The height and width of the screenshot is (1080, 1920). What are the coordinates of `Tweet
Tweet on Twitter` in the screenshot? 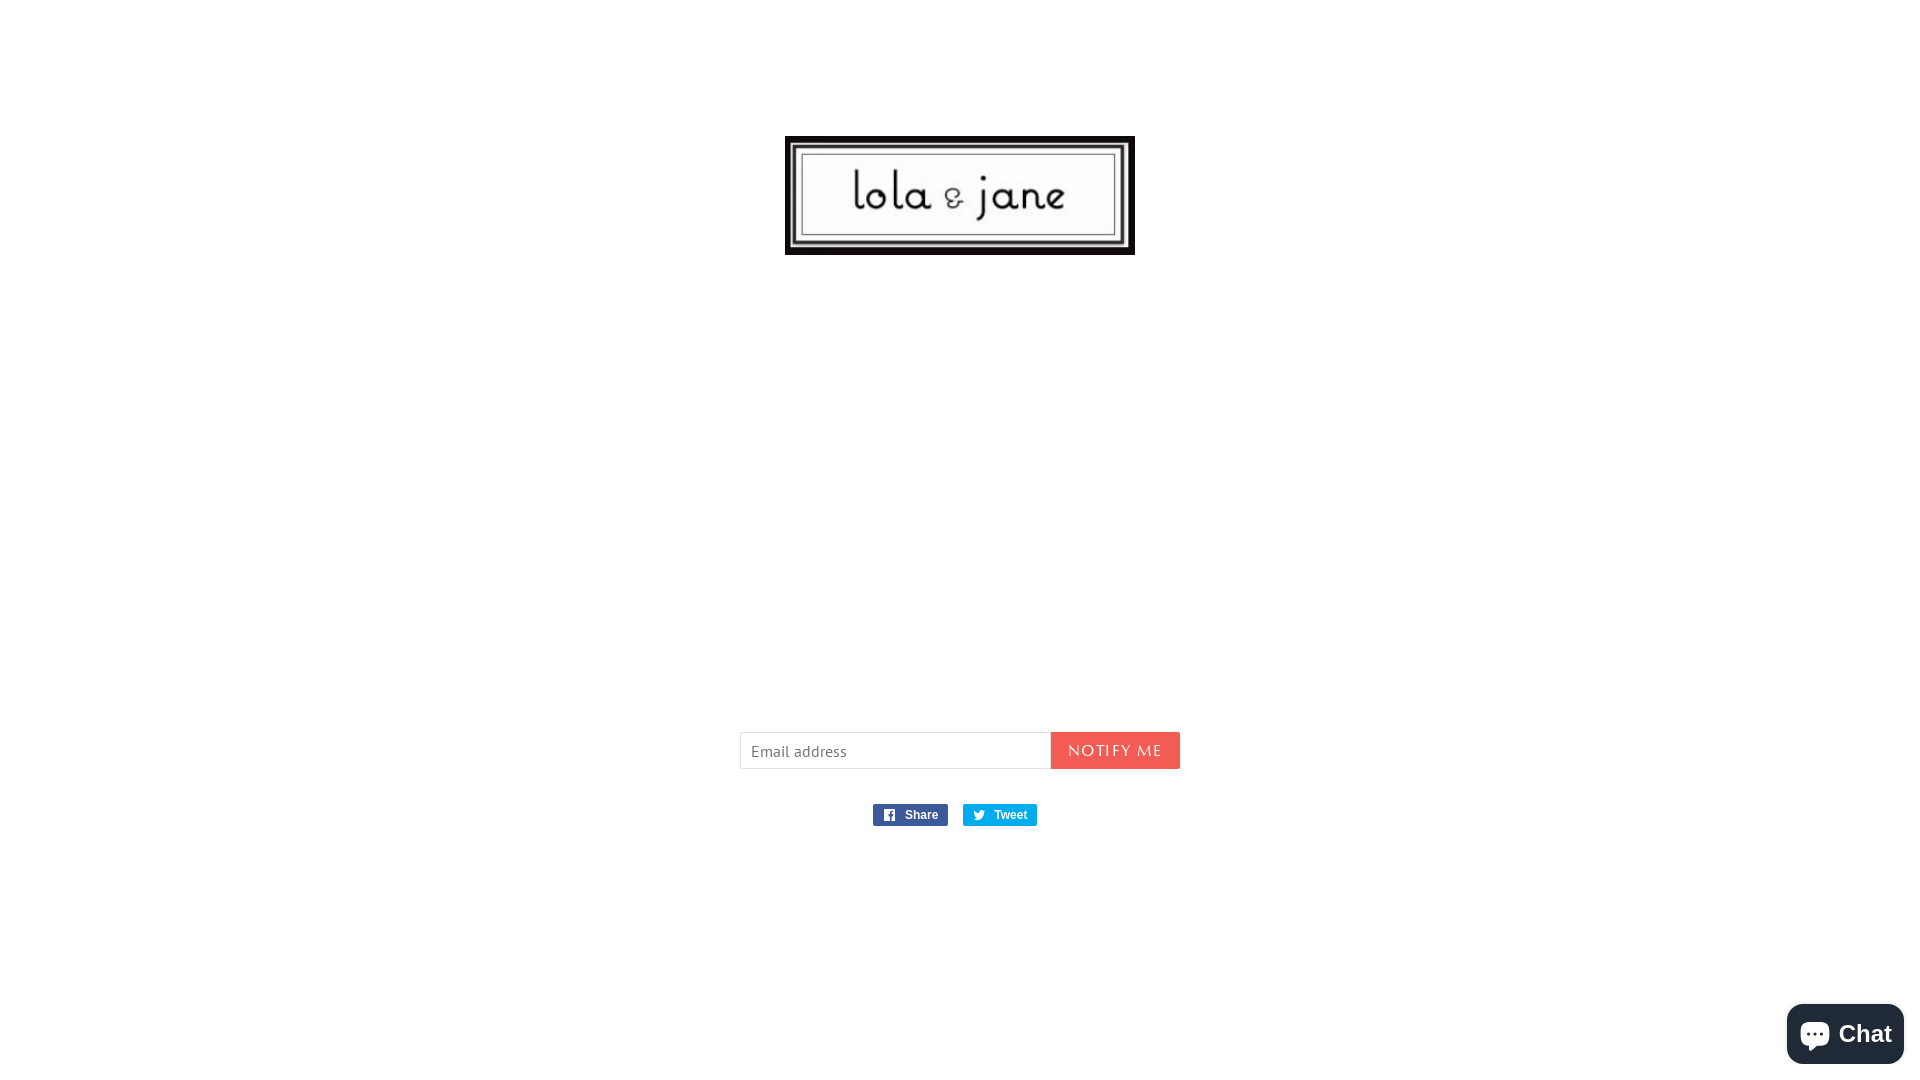 It's located at (1000, 815).